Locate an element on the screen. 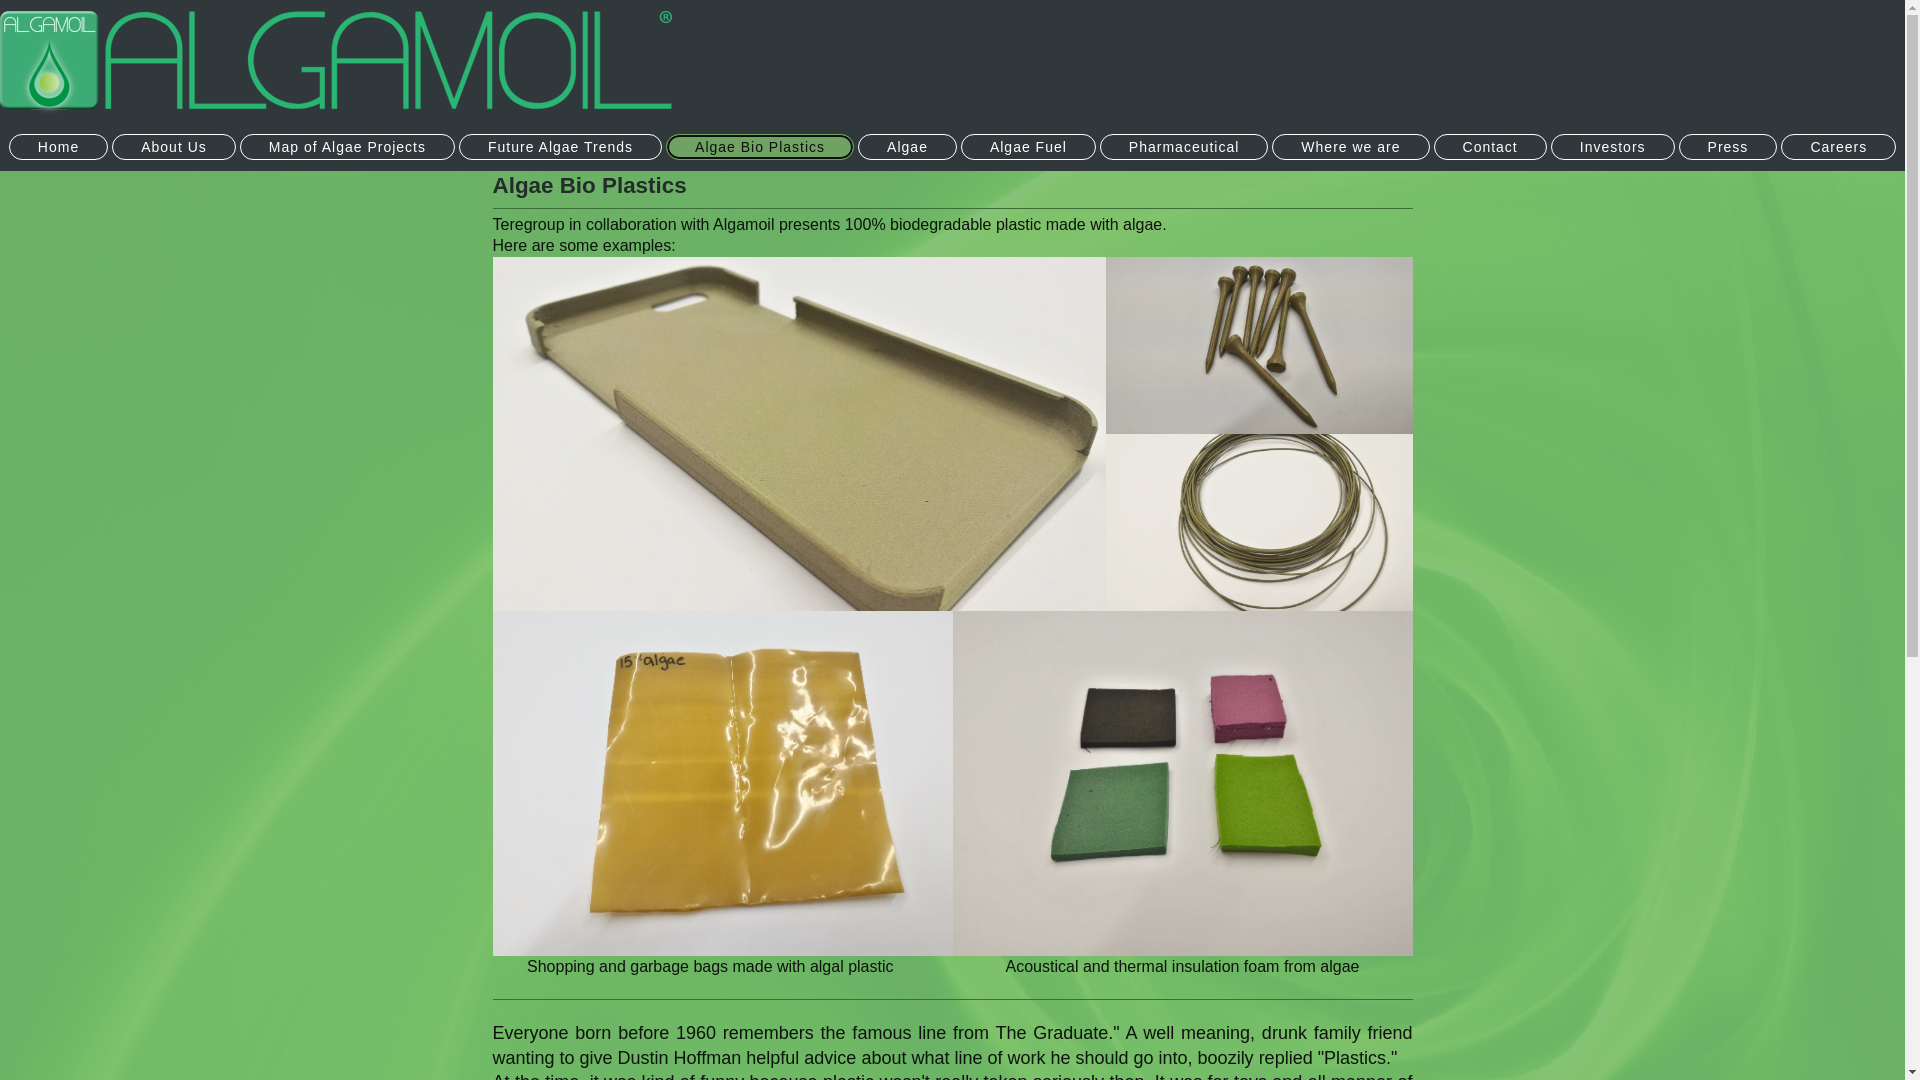 The height and width of the screenshot is (1080, 1920). Algae is located at coordinates (907, 146).